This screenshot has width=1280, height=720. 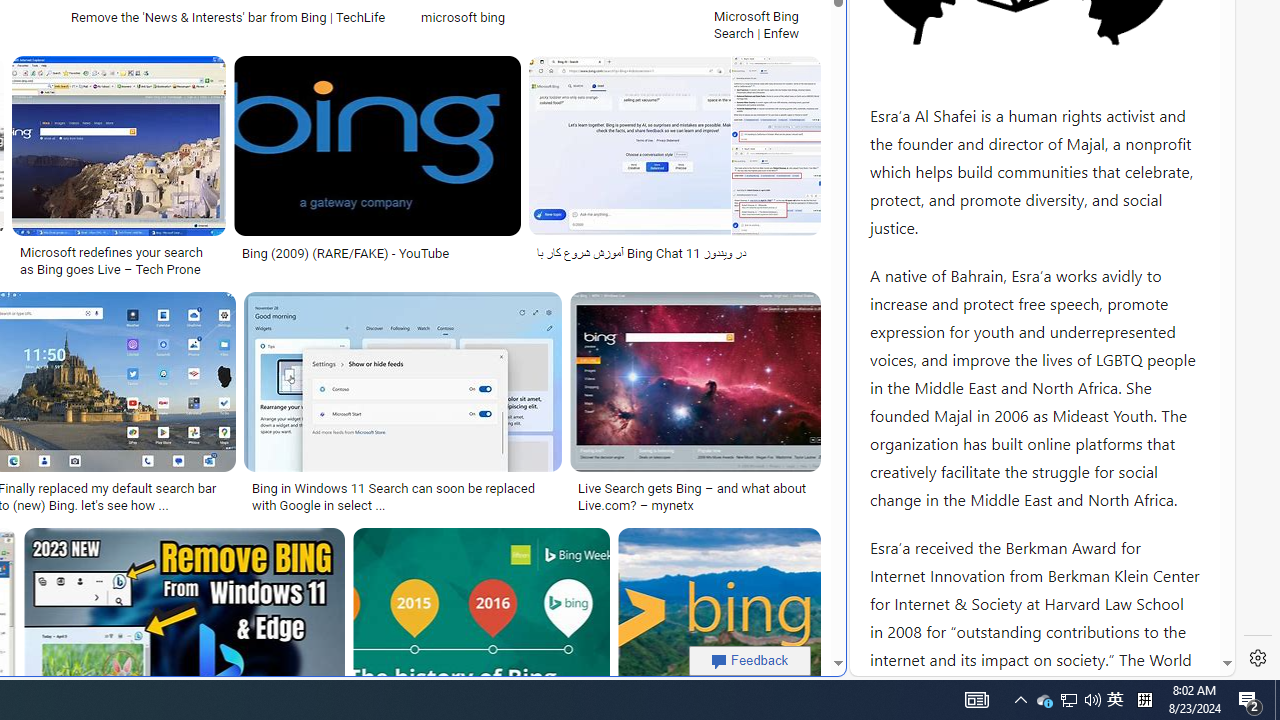 I want to click on microsoft bing, so click(x=463, y=16).